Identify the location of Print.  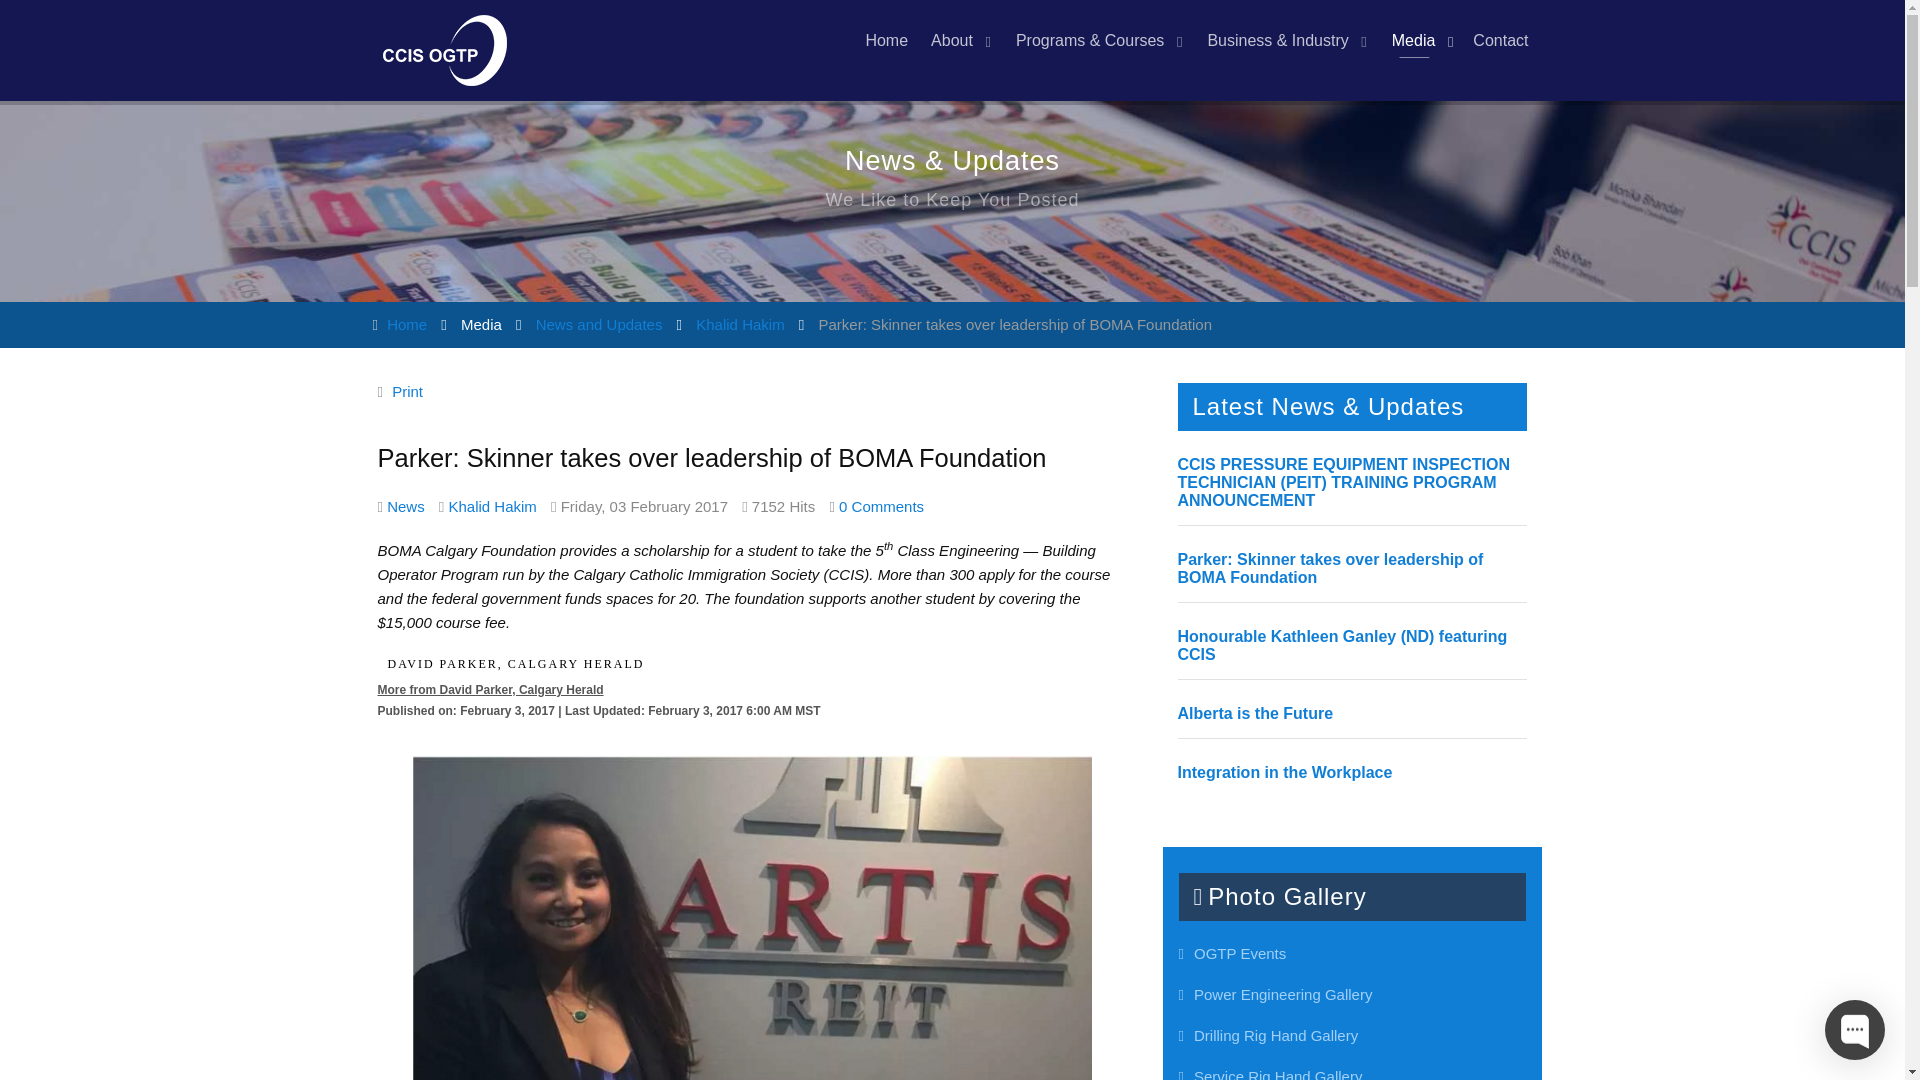
(406, 391).